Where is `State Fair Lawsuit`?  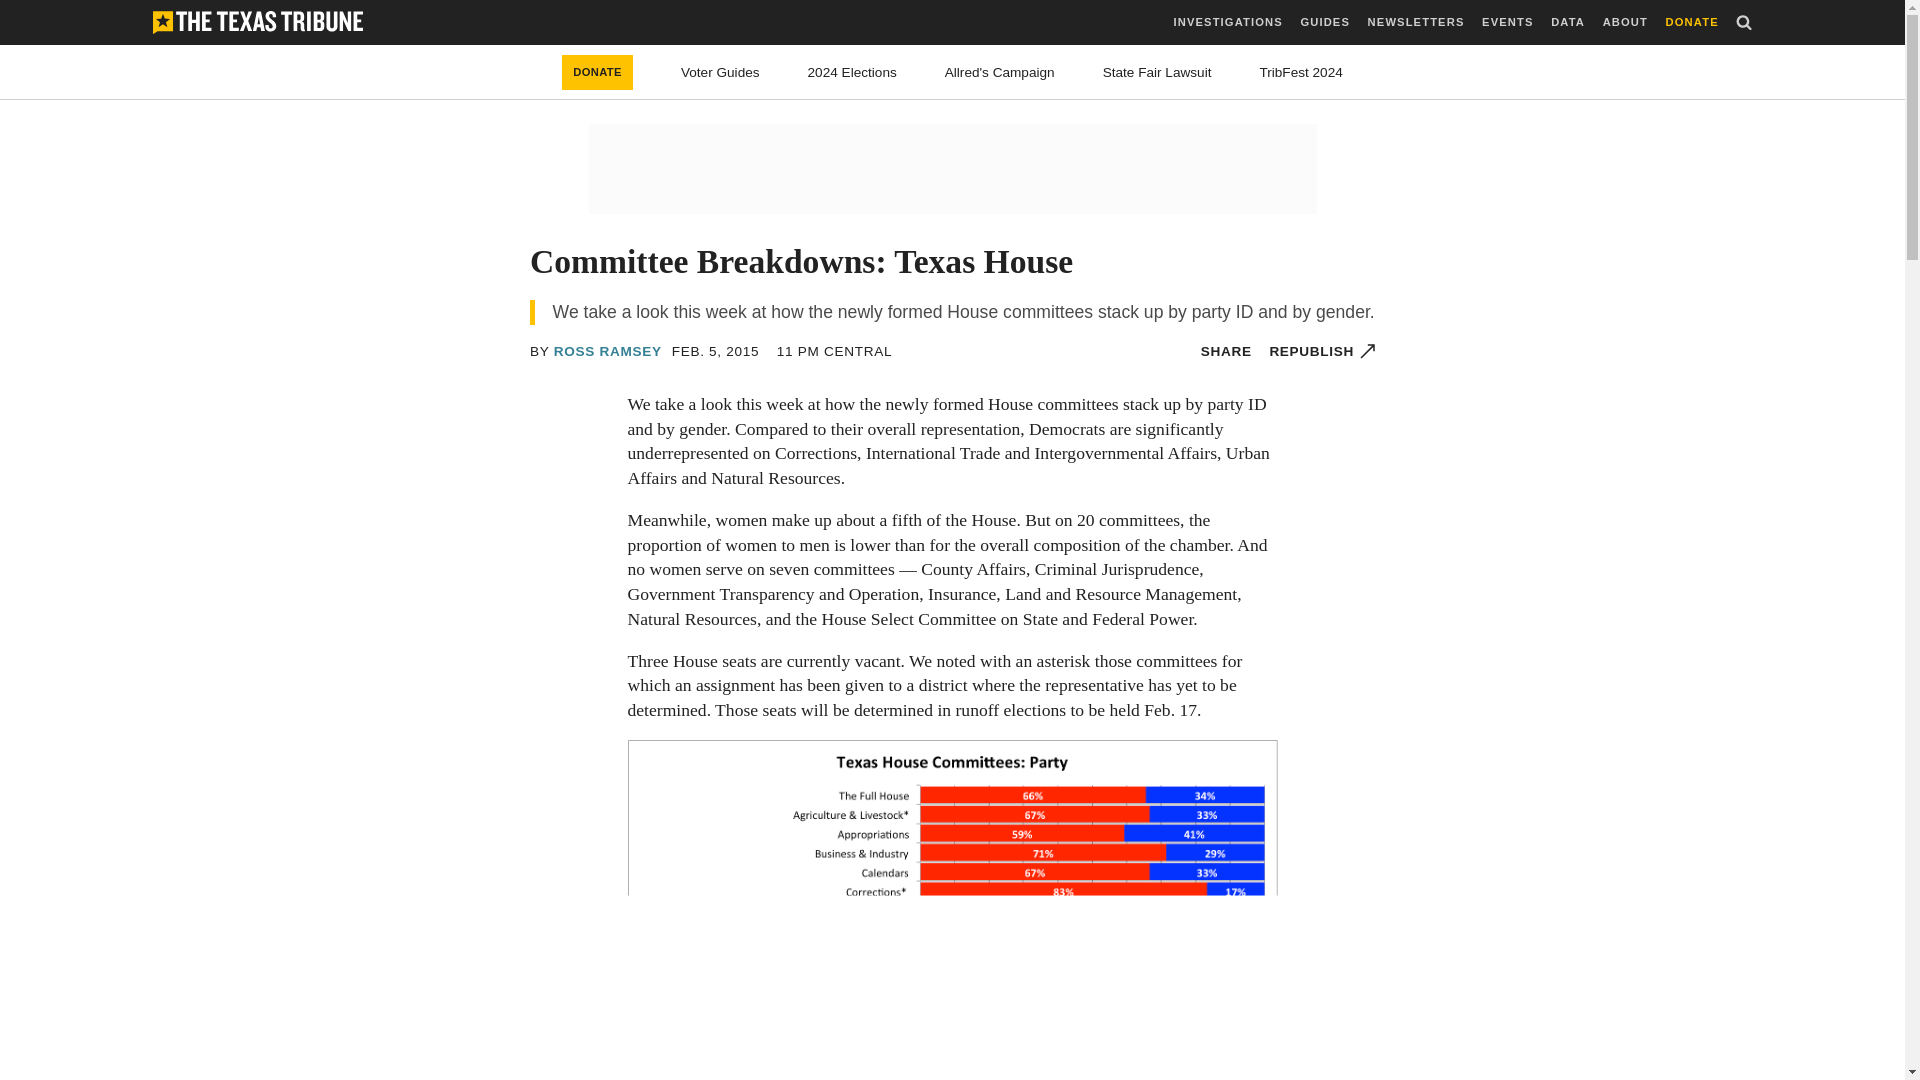 State Fair Lawsuit is located at coordinates (1156, 72).